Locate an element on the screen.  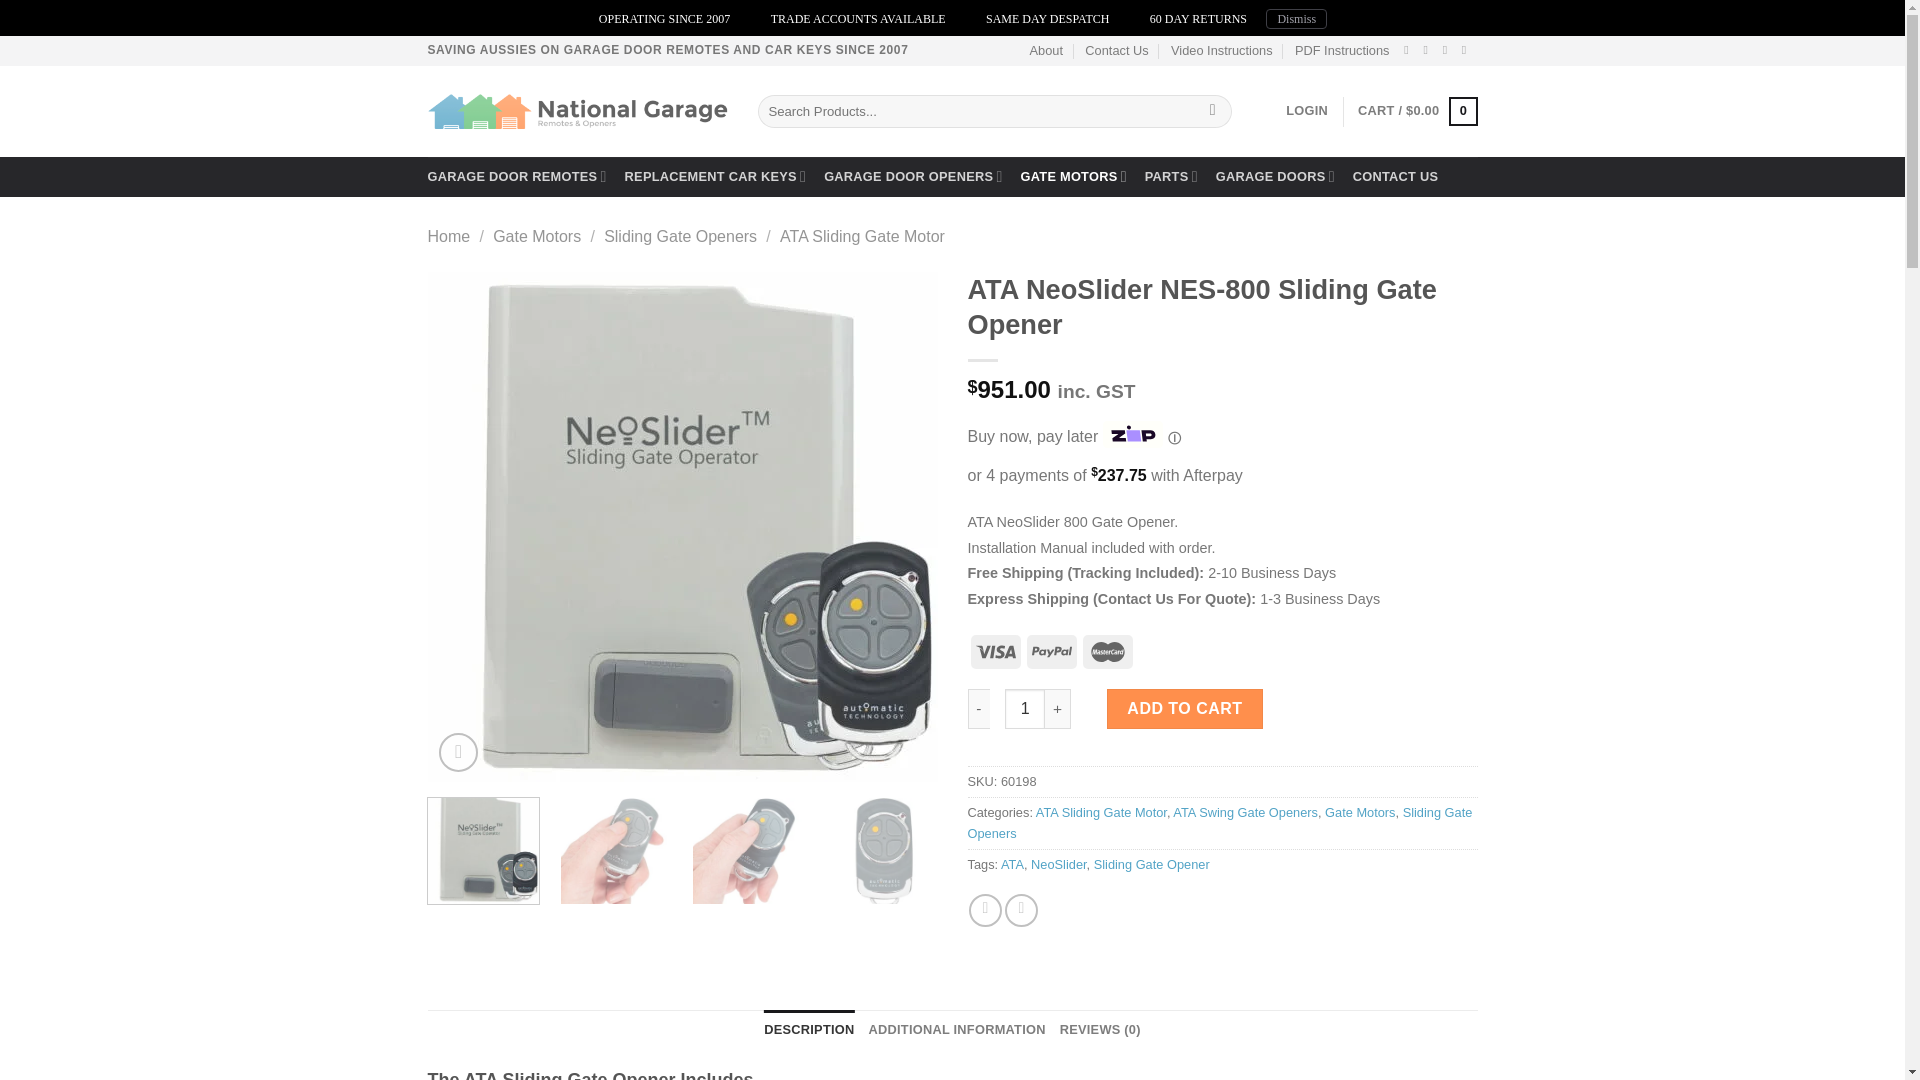
Email to a Friend is located at coordinates (1021, 910).